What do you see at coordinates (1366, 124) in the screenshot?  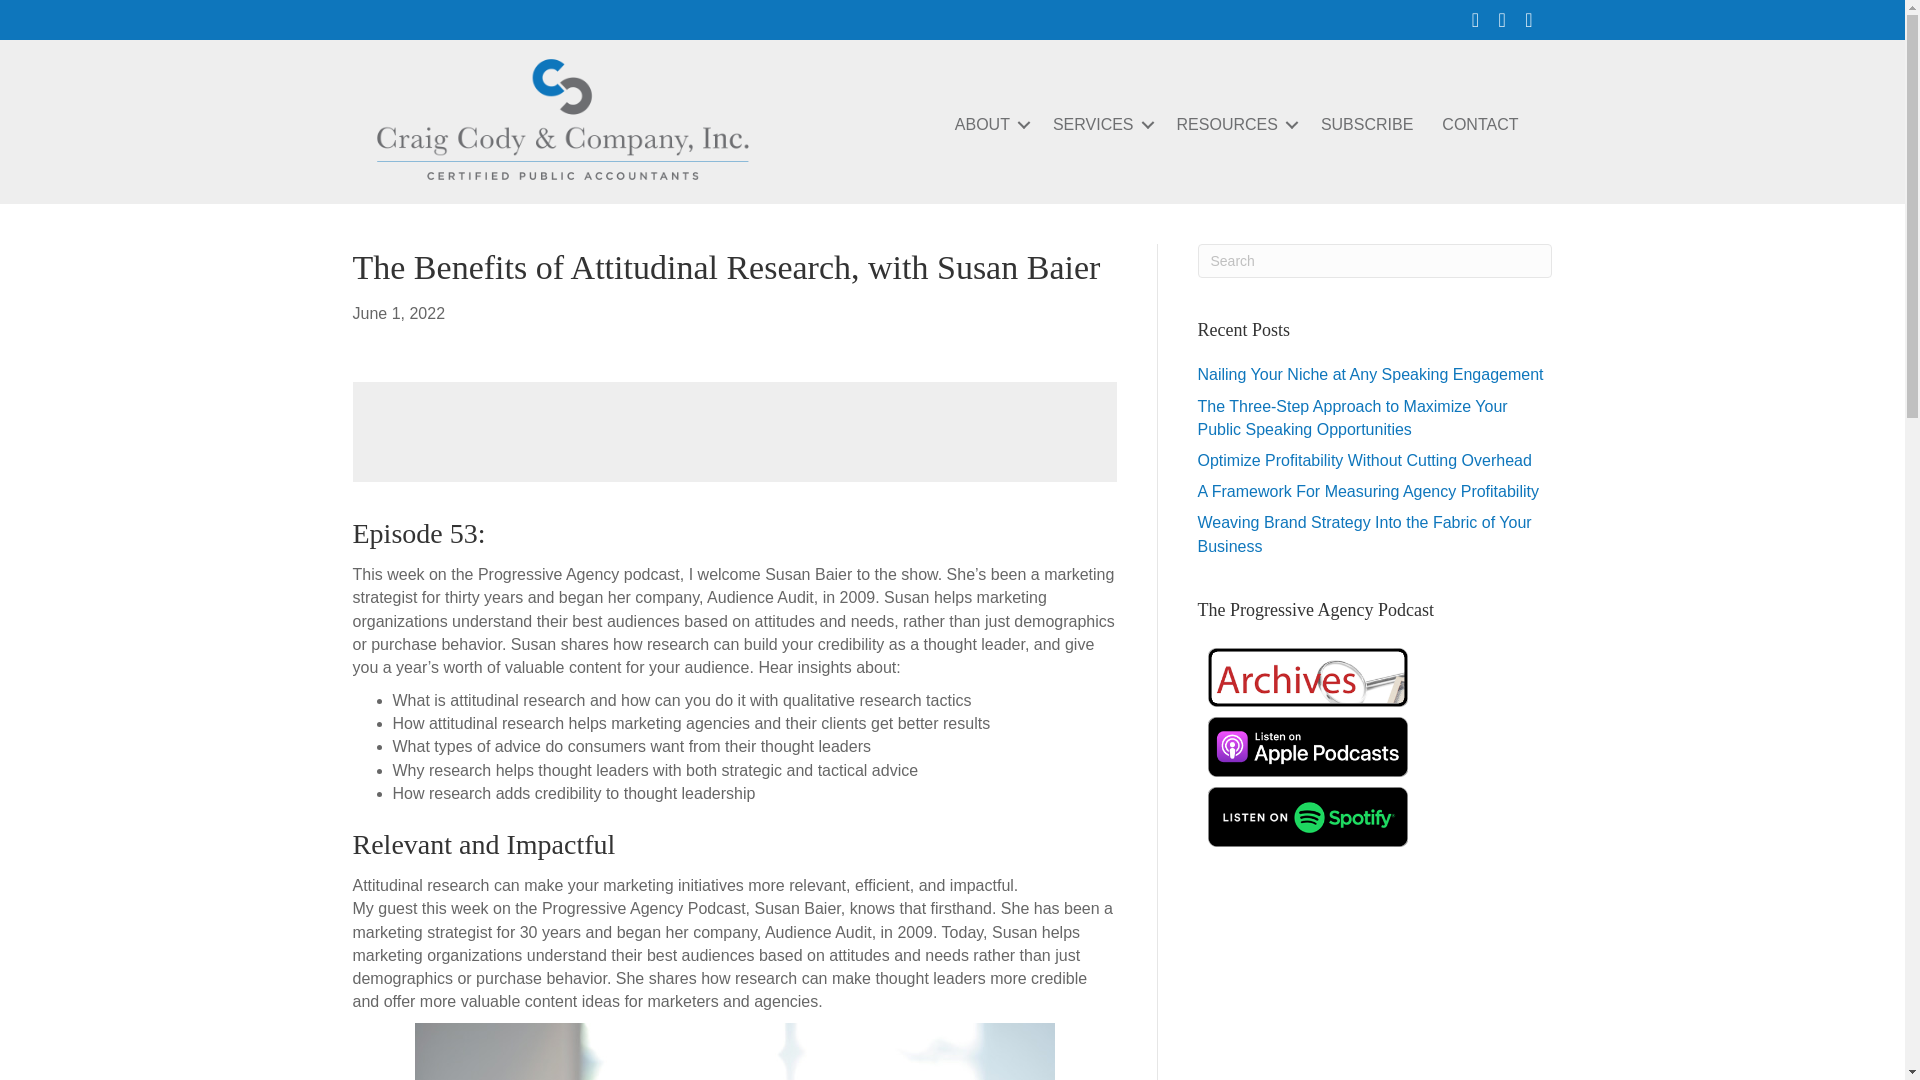 I see `SUBSCRIBE` at bounding box center [1366, 124].